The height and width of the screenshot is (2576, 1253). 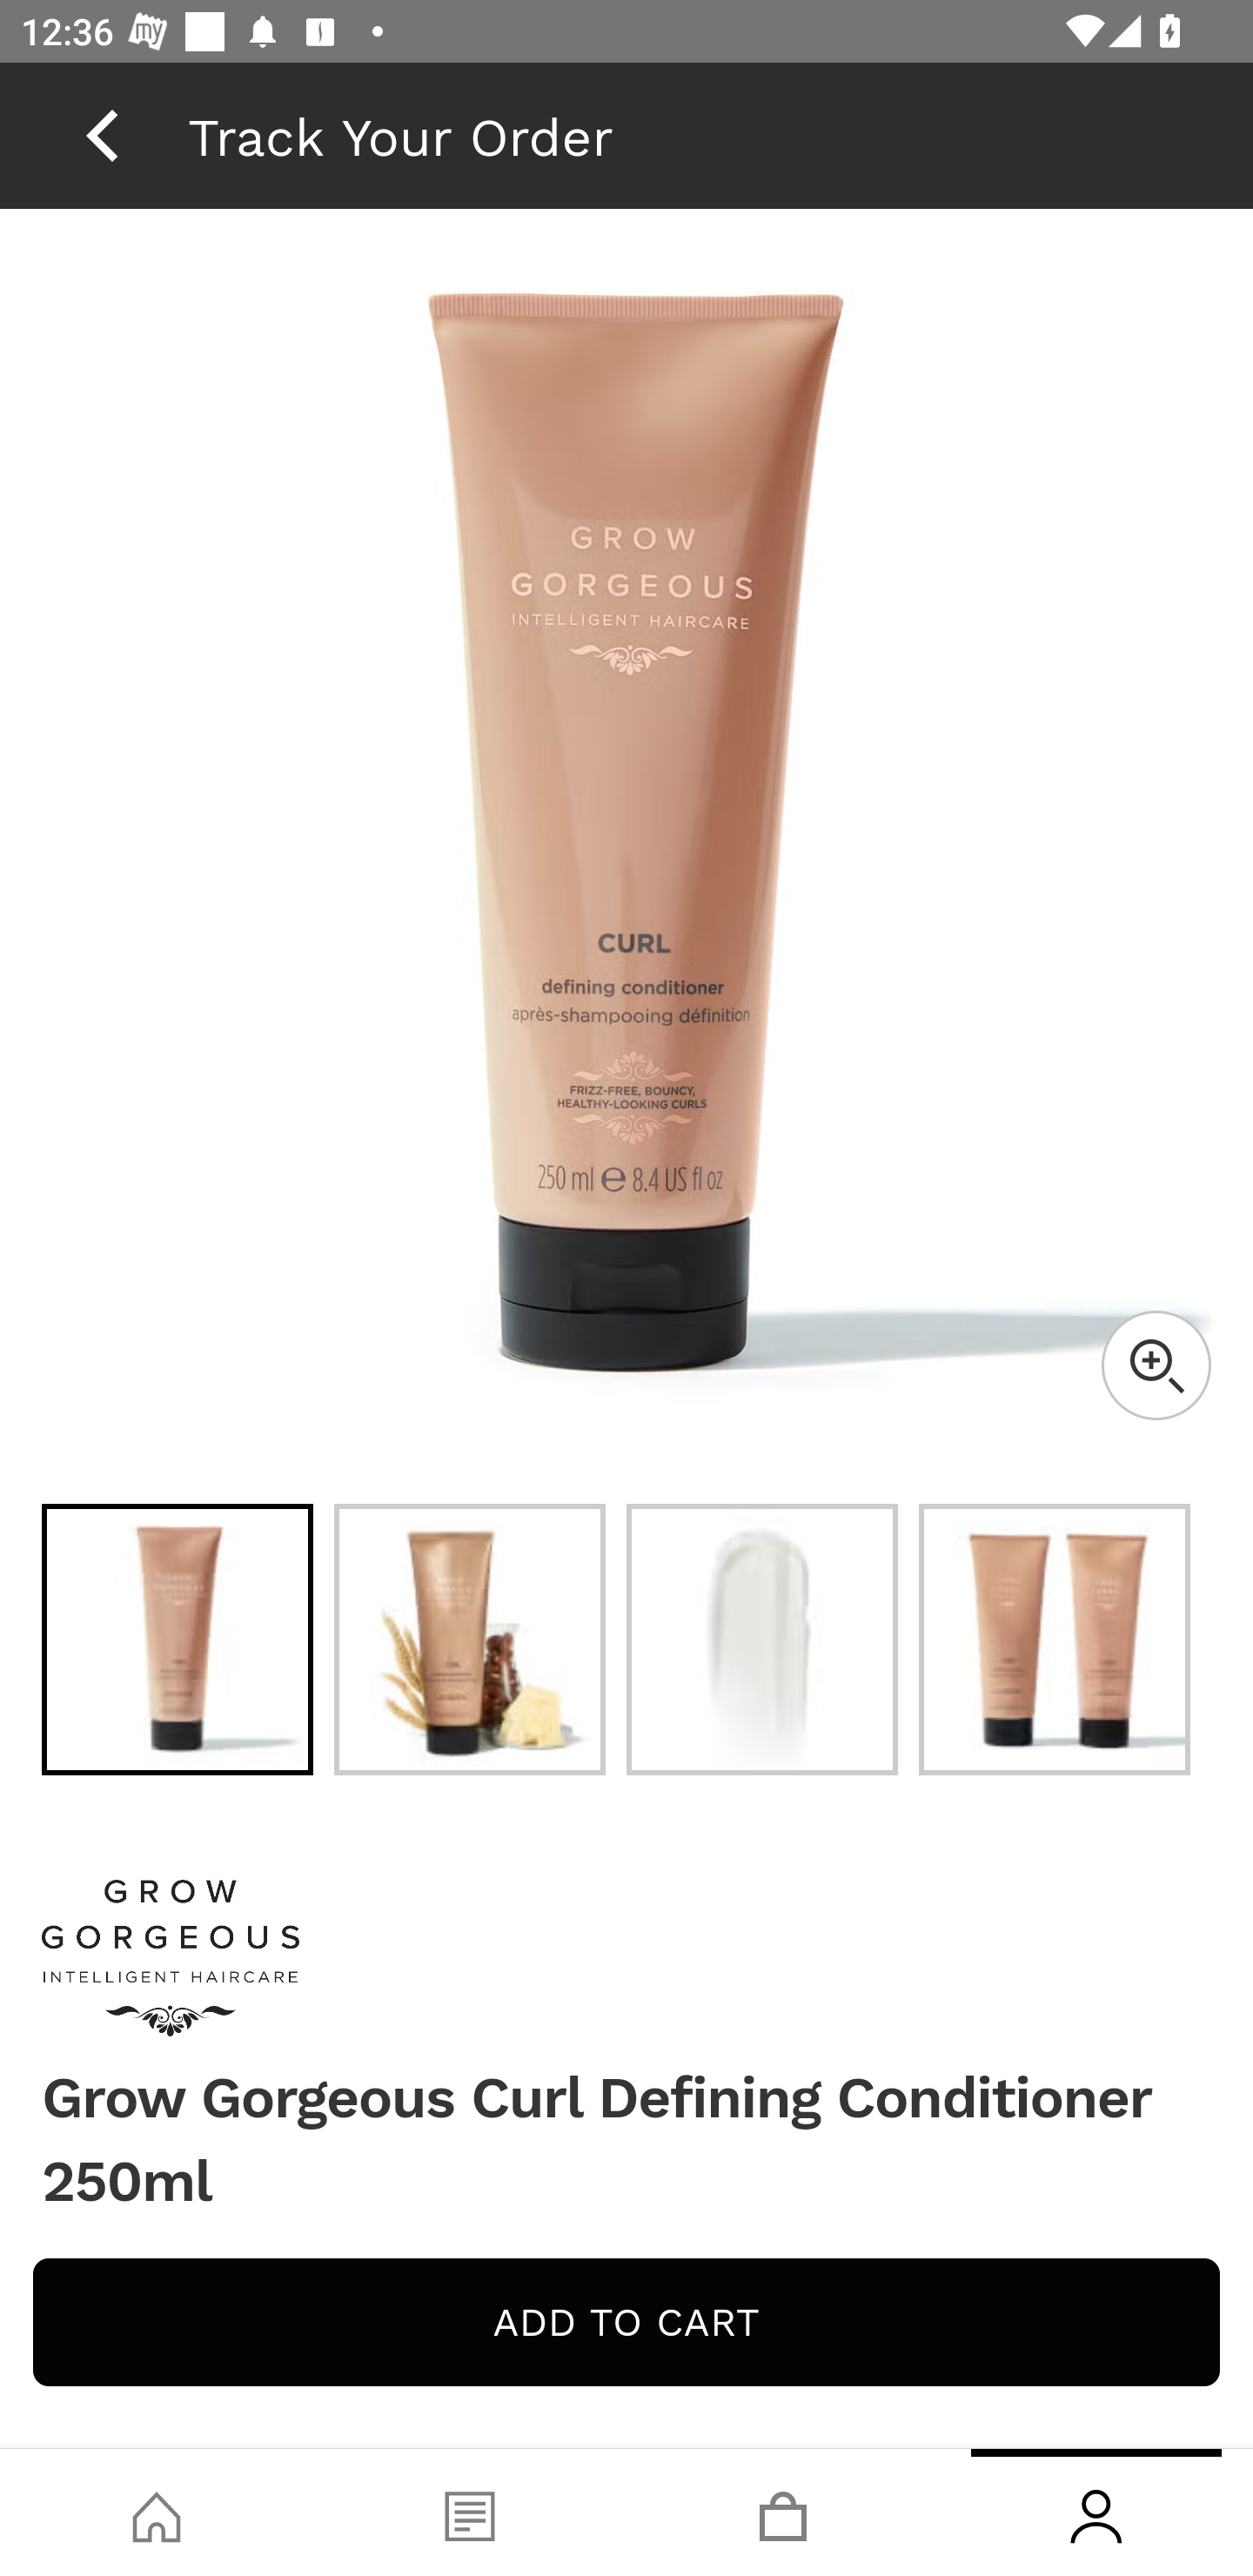 I want to click on Blog, tab, 2 of 4, so click(x=470, y=2512).